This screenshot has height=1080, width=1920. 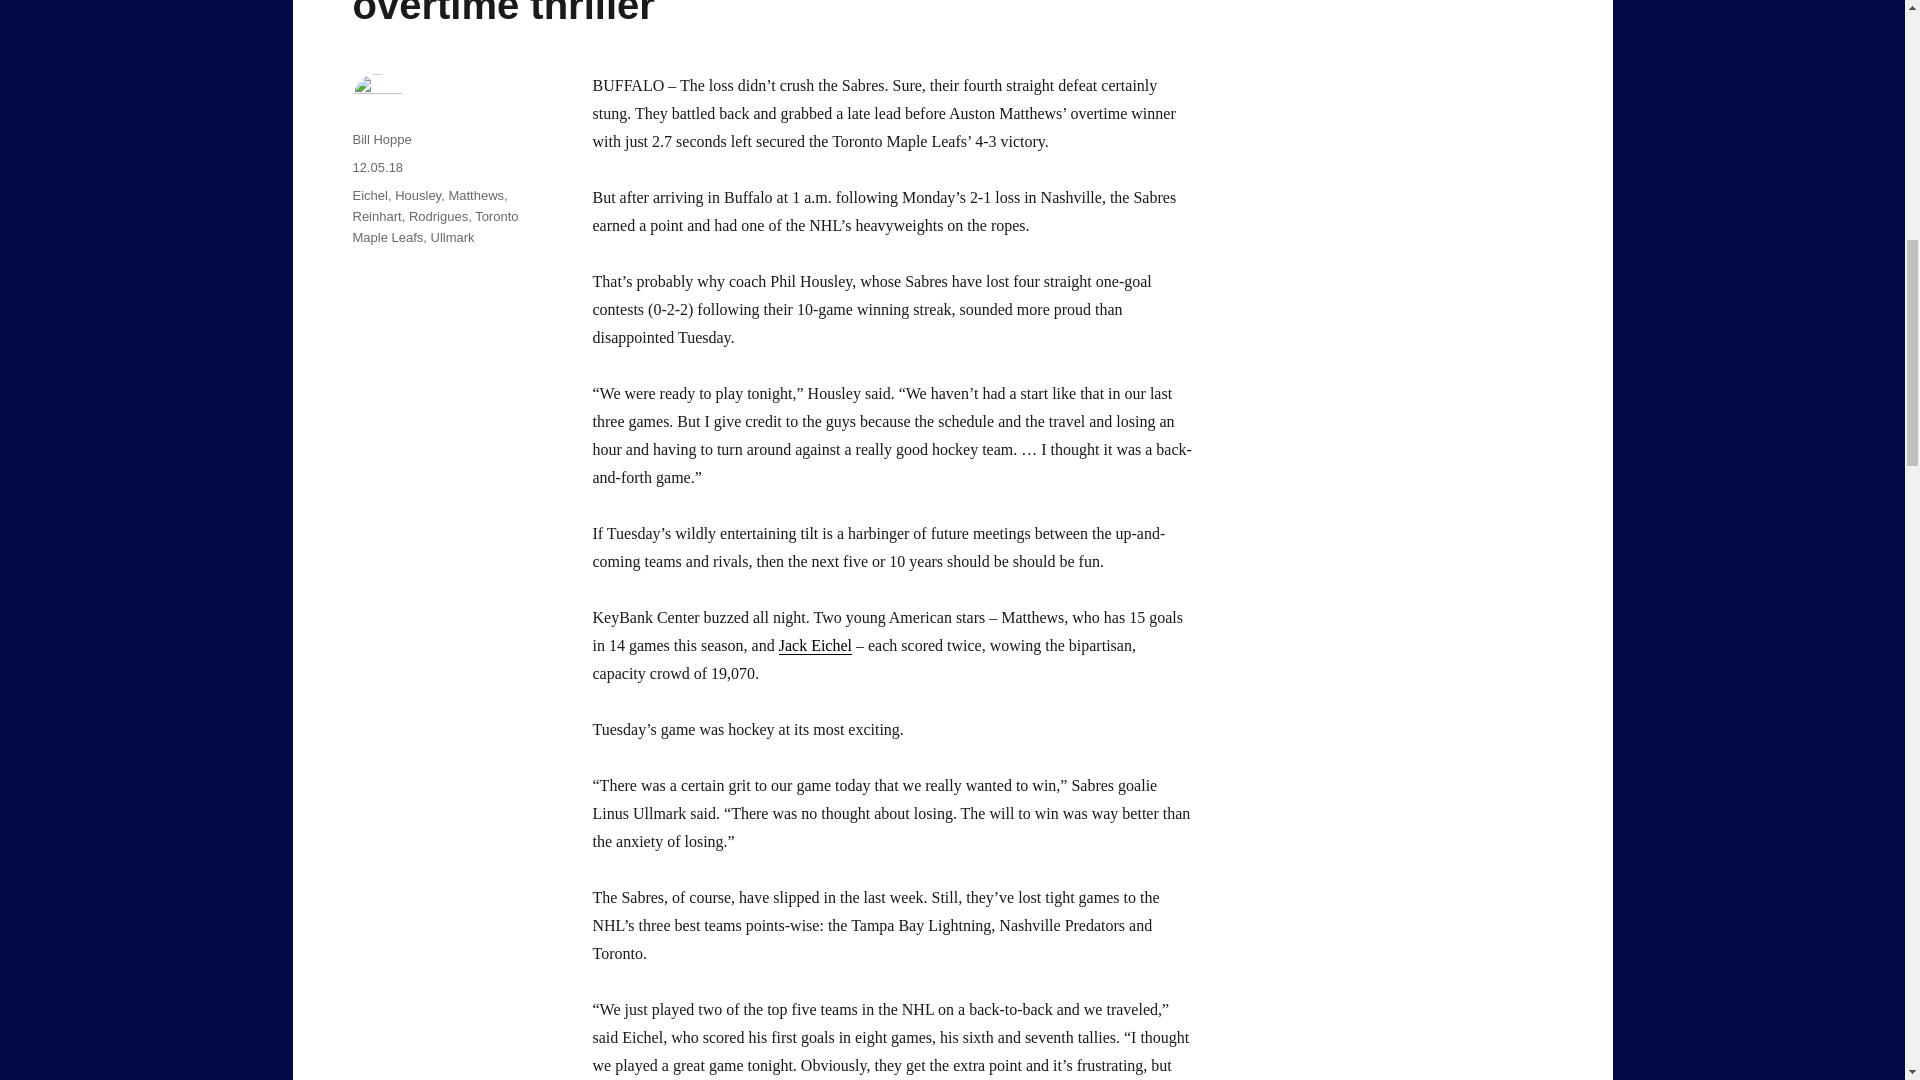 I want to click on 12.05.18, so click(x=377, y=166).